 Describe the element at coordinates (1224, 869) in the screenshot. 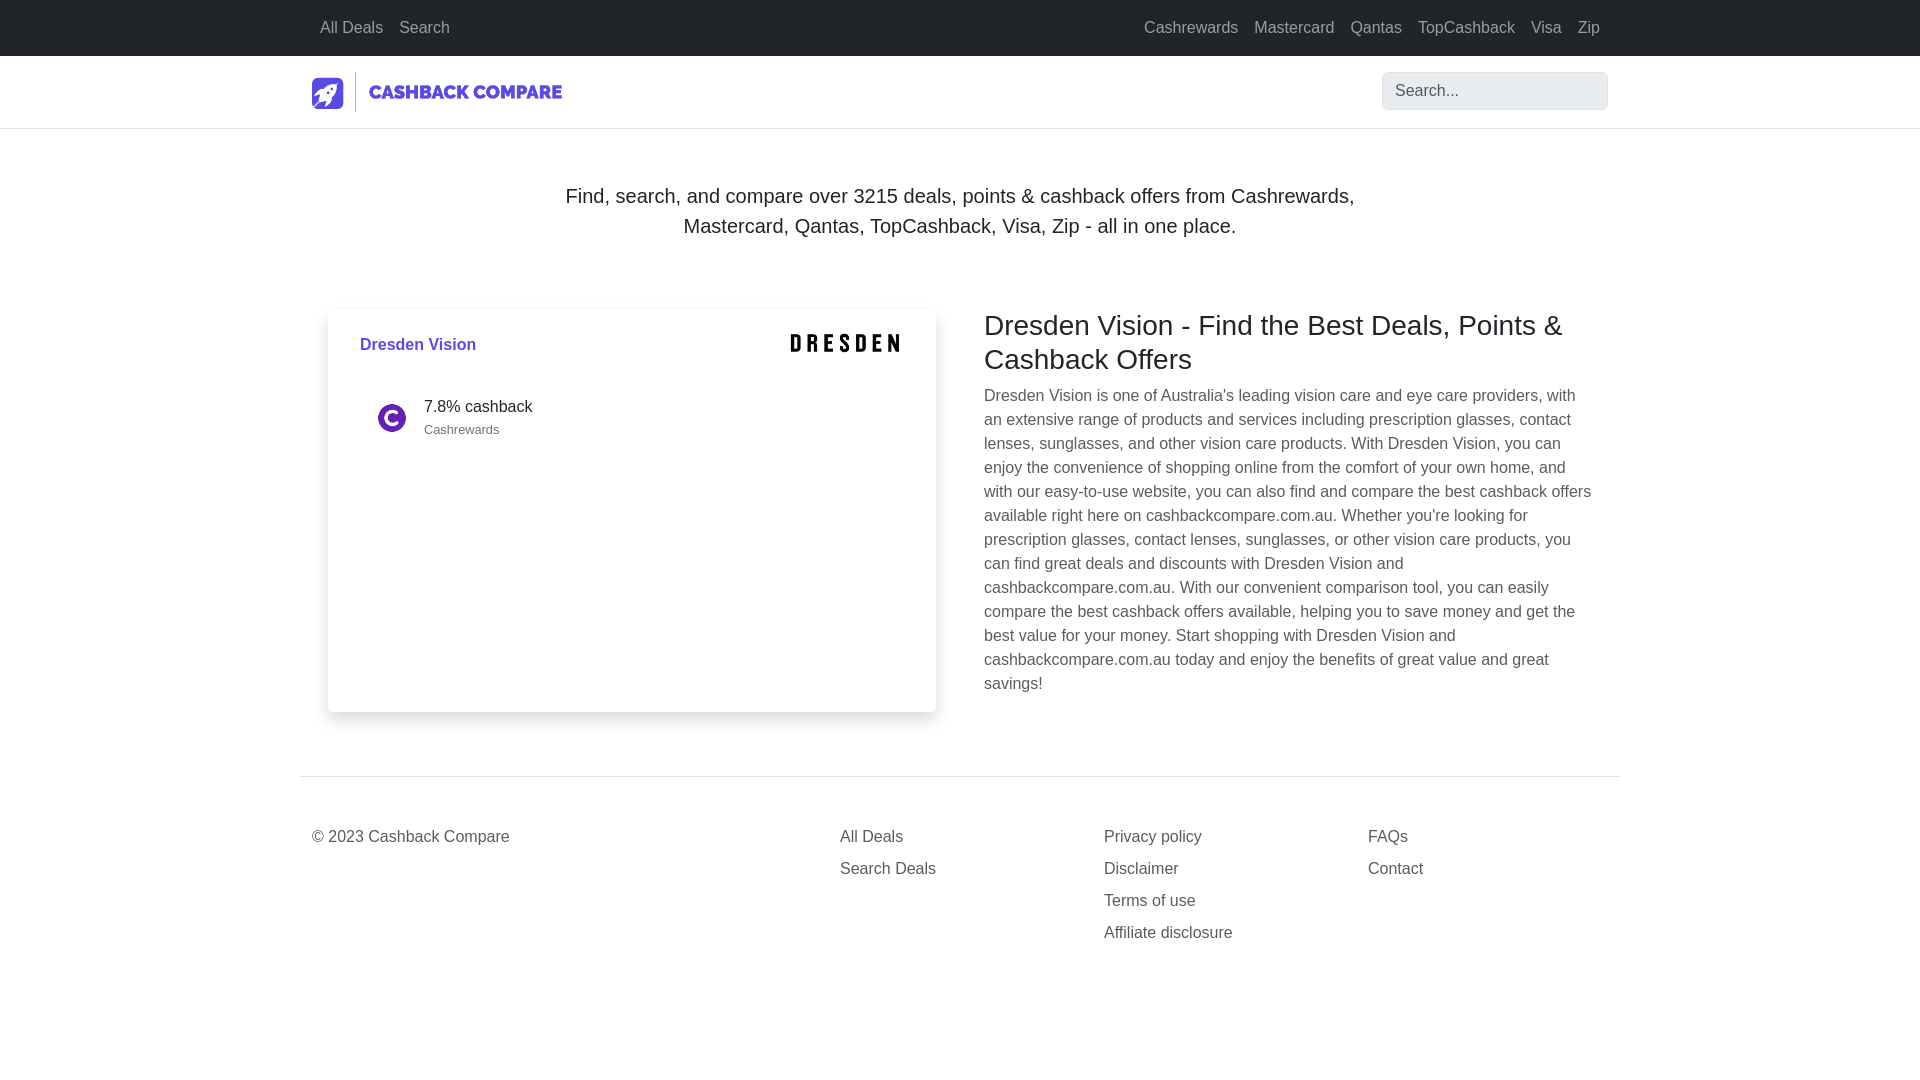

I see `Disclaimer` at that location.